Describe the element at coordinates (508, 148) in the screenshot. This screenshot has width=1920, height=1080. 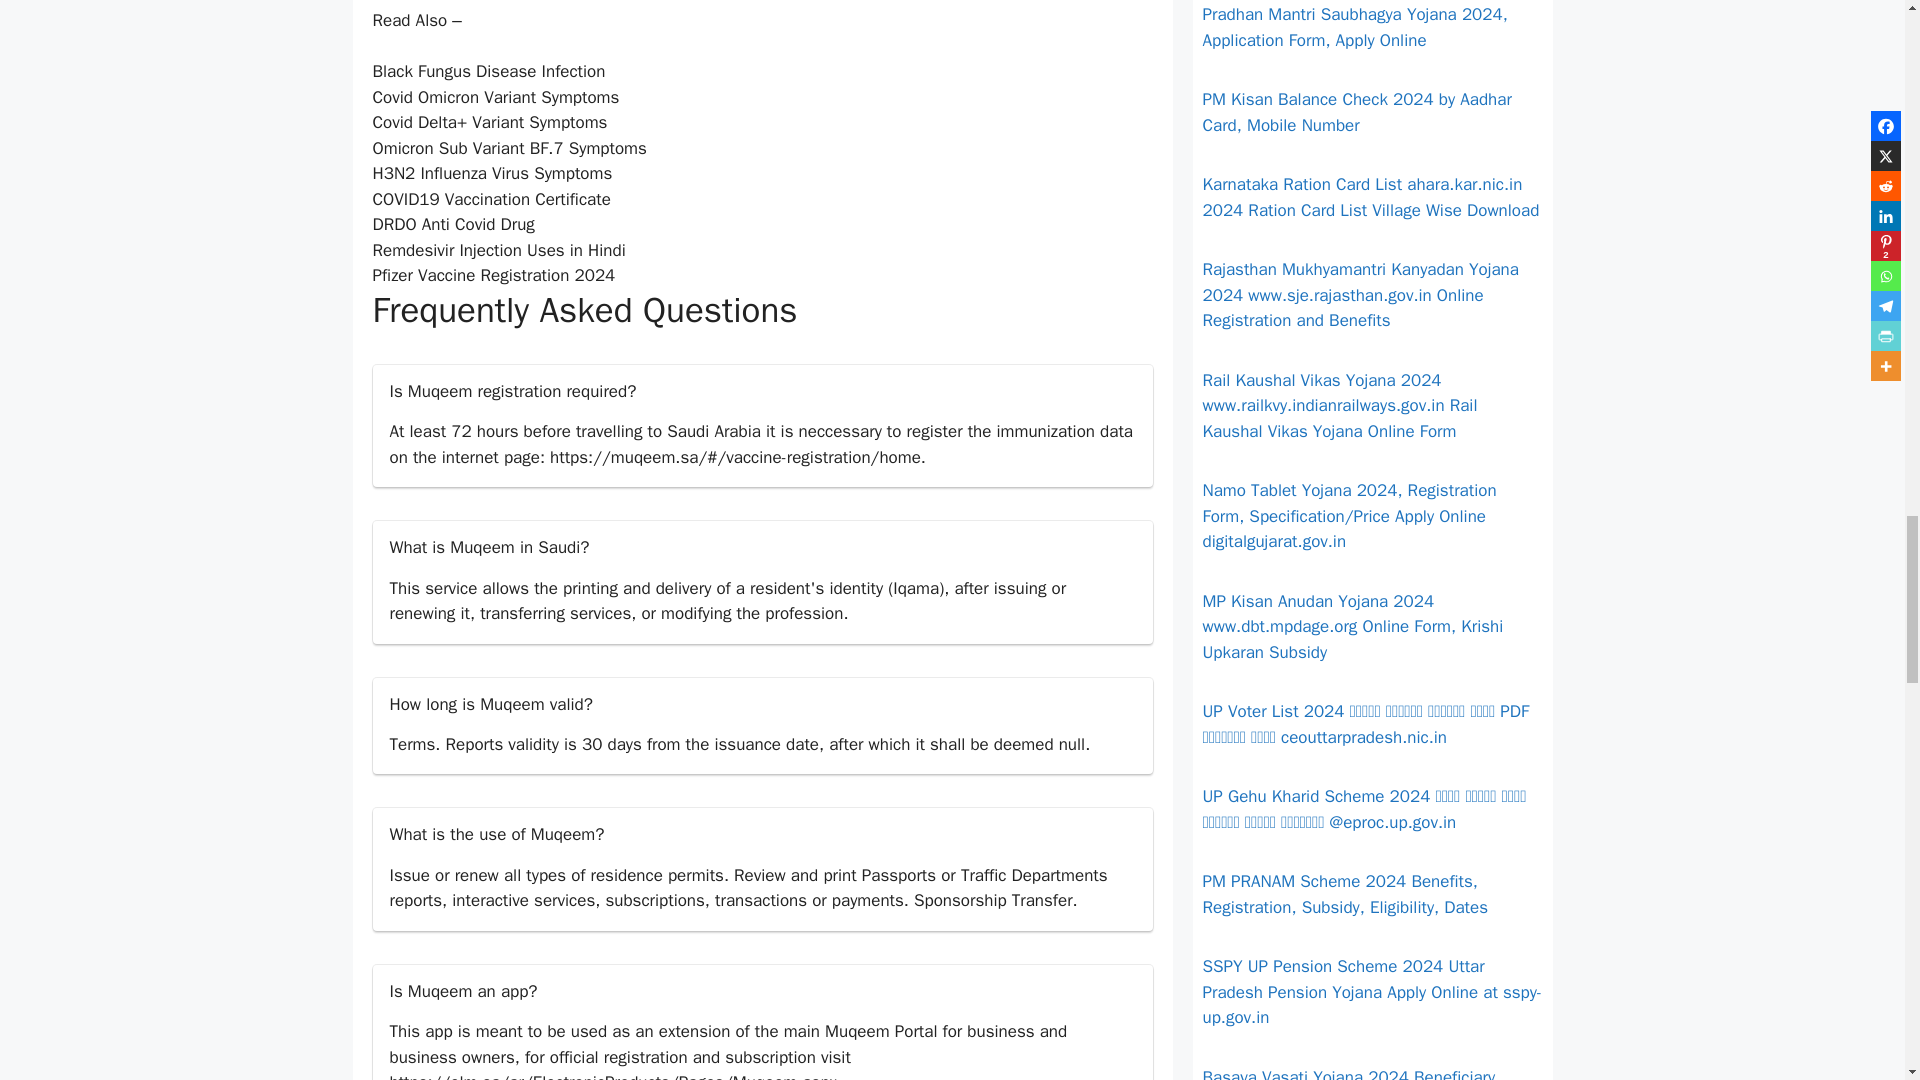
I see `Omicron Sub Variant BF.7 Symptoms` at that location.